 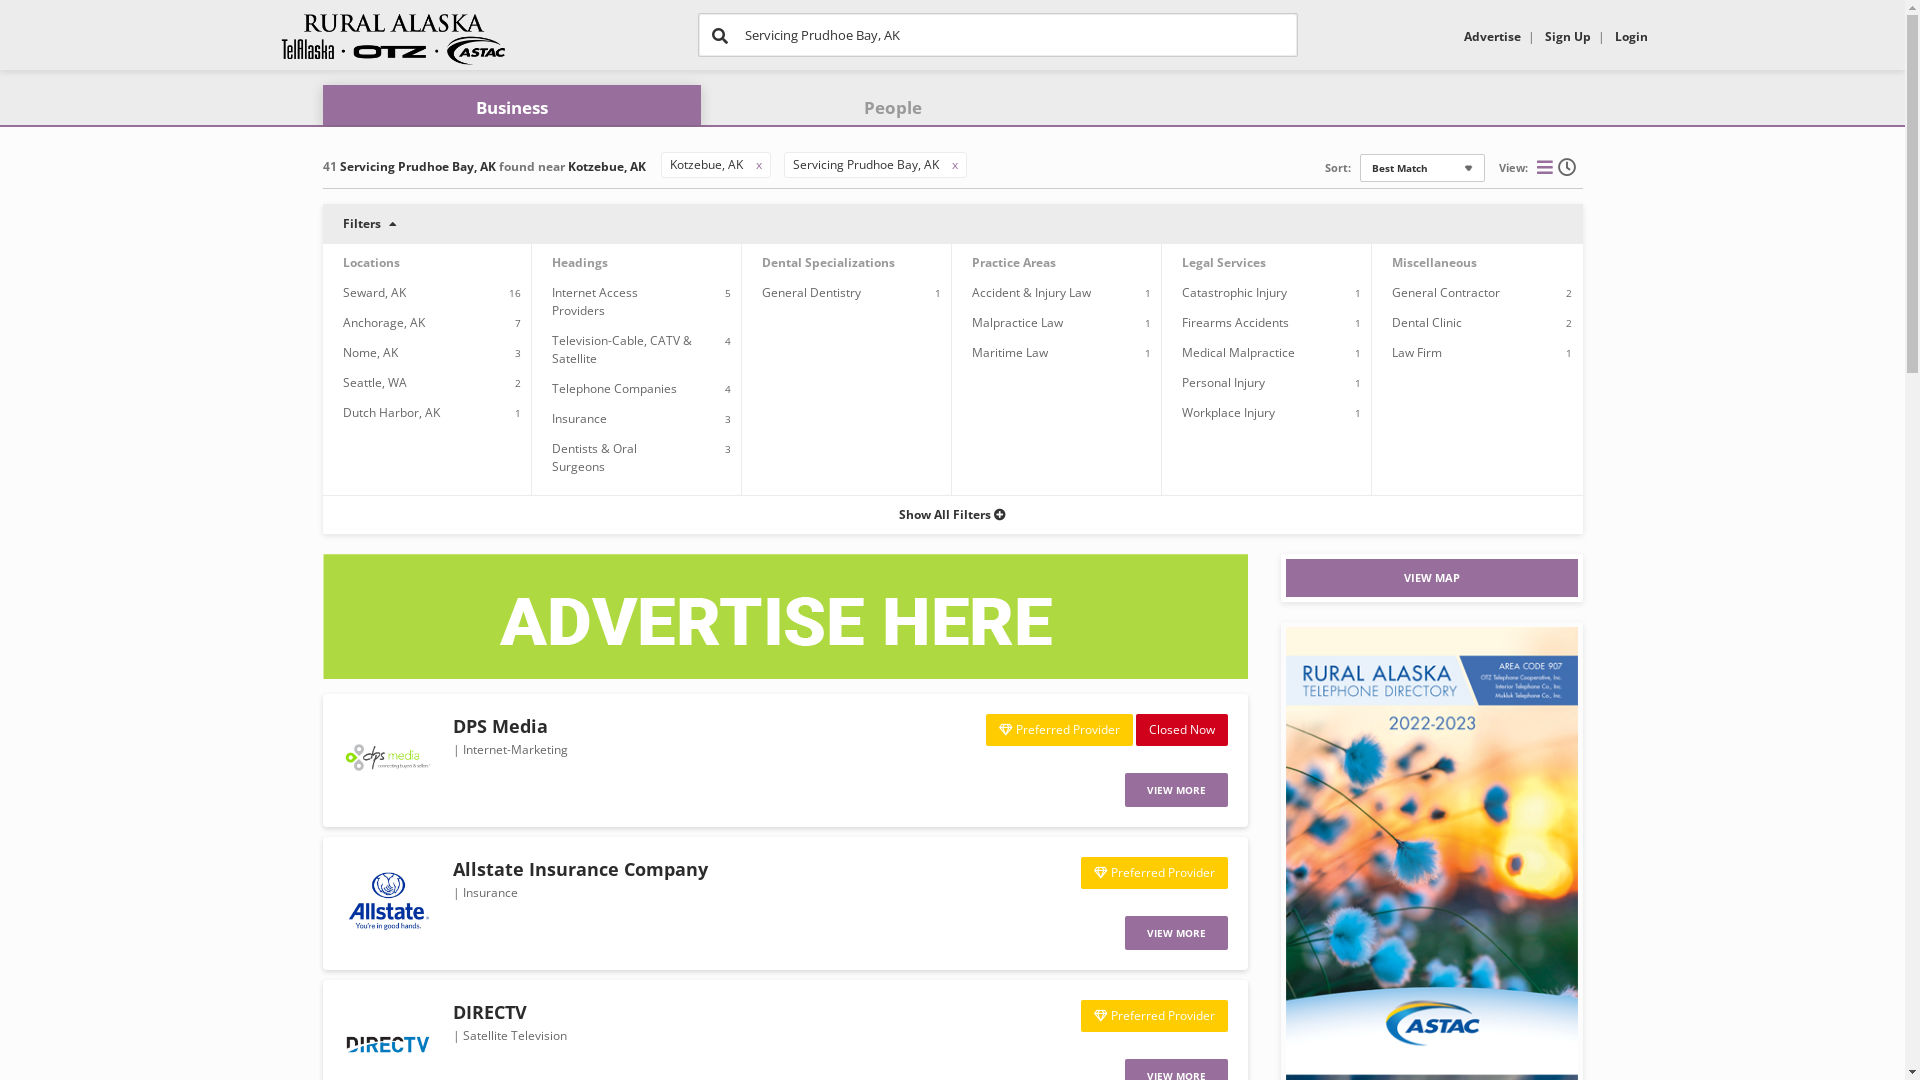 I want to click on VIEW MORE, so click(x=1176, y=790).